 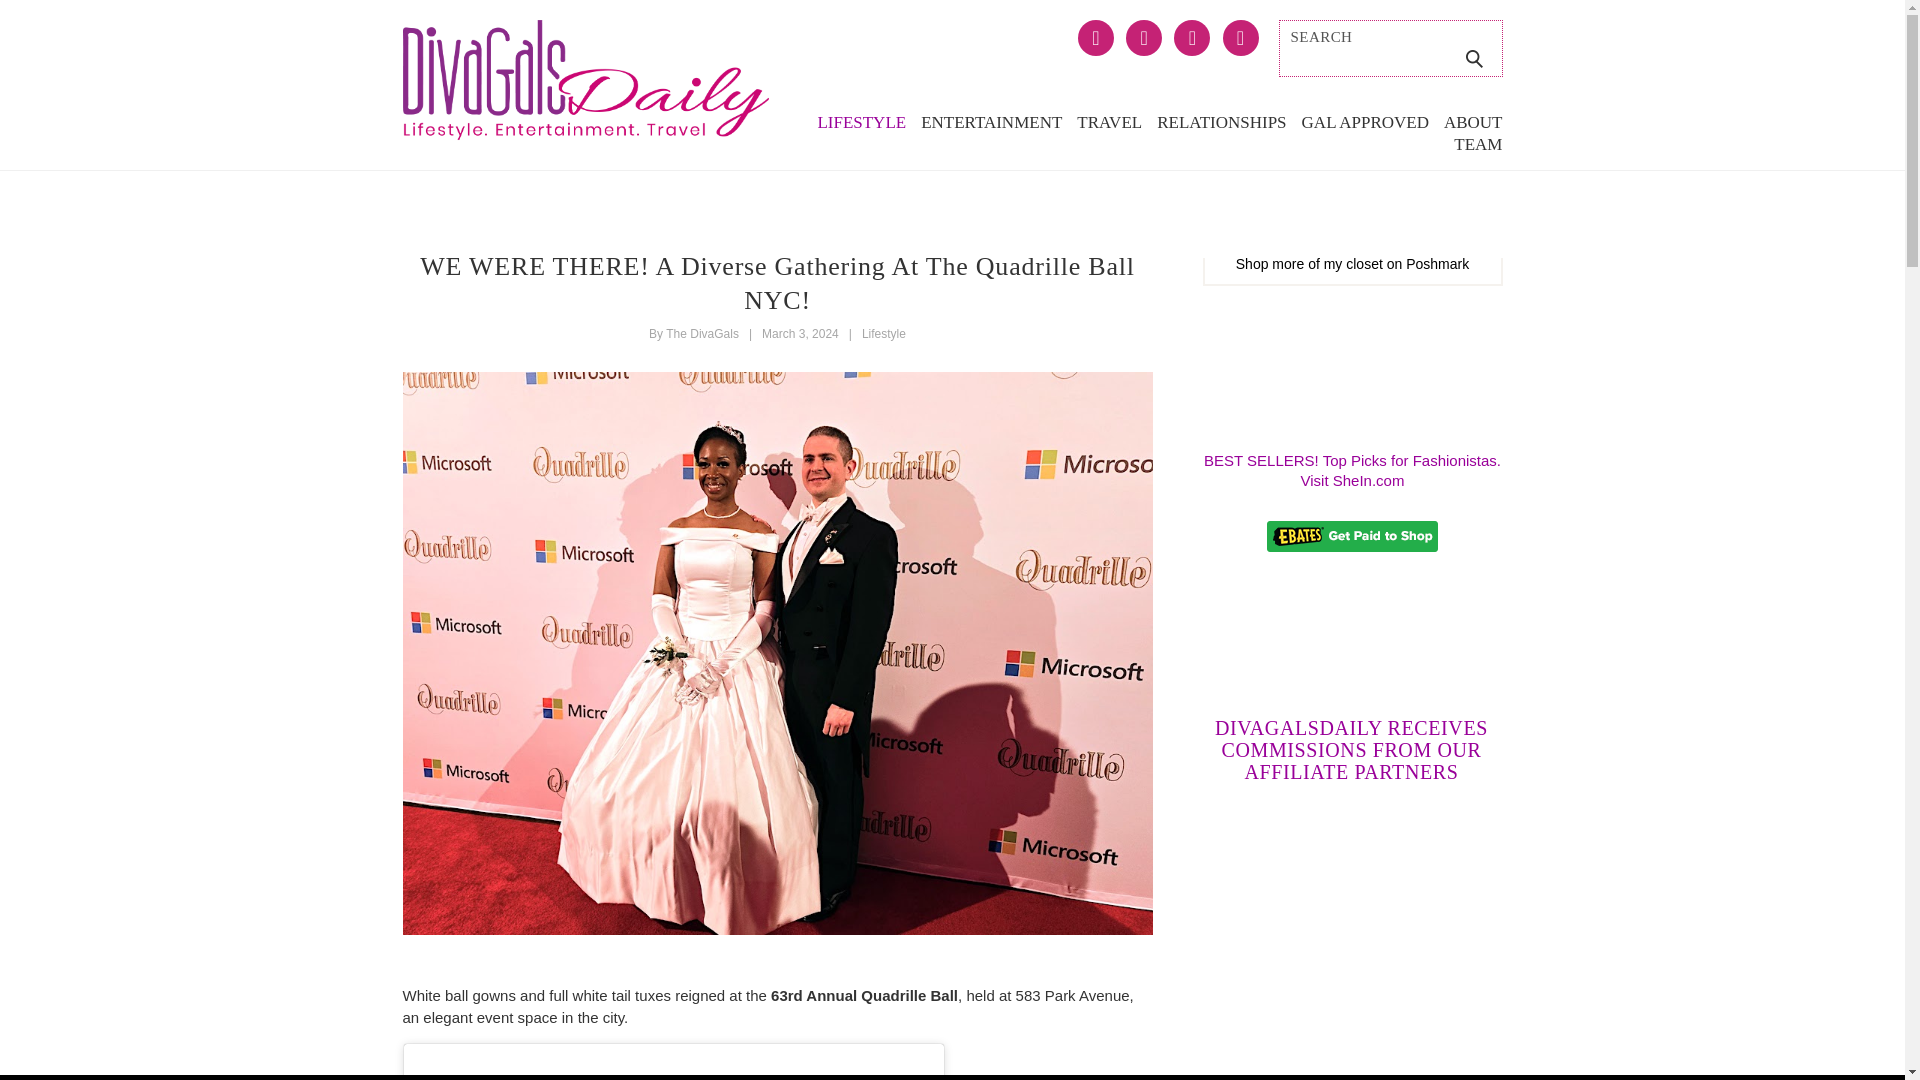 I want to click on YouTube, so click(x=1235, y=39).